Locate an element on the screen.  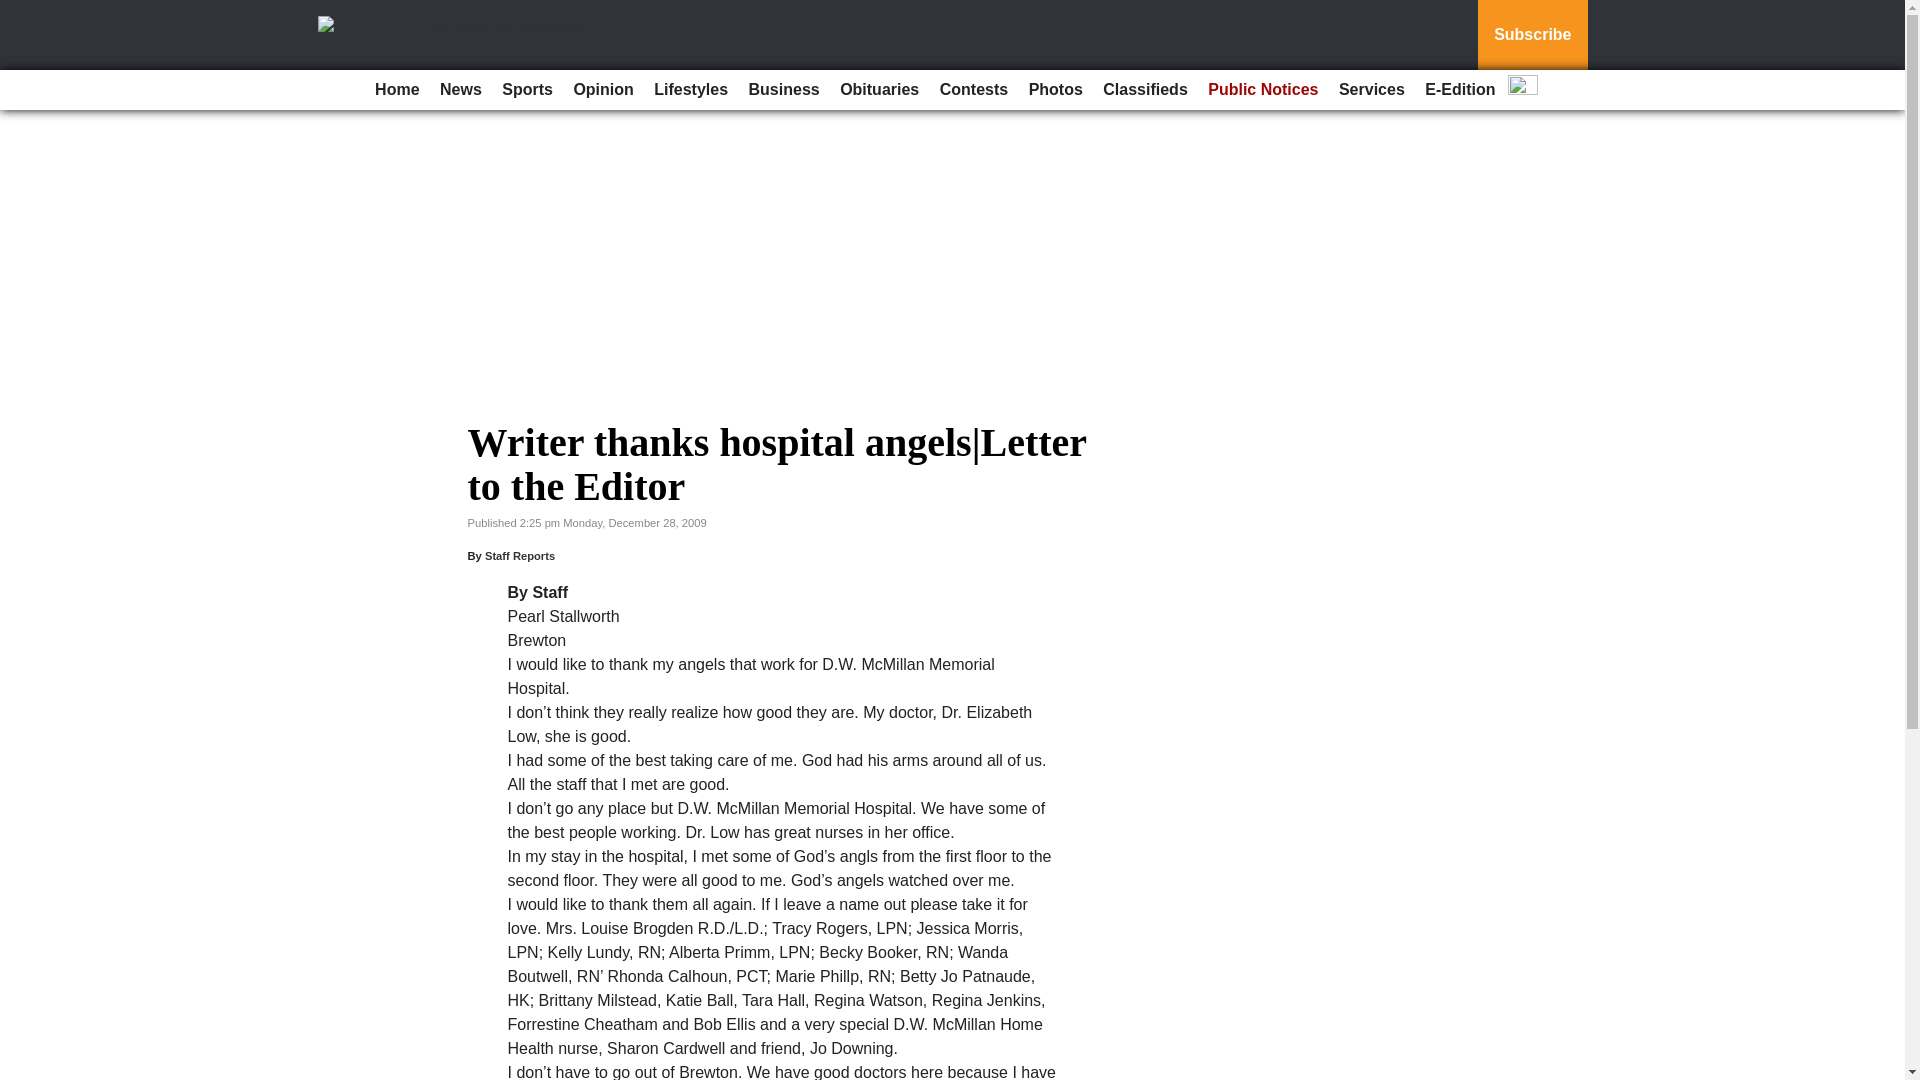
Classifieds is located at coordinates (1144, 90).